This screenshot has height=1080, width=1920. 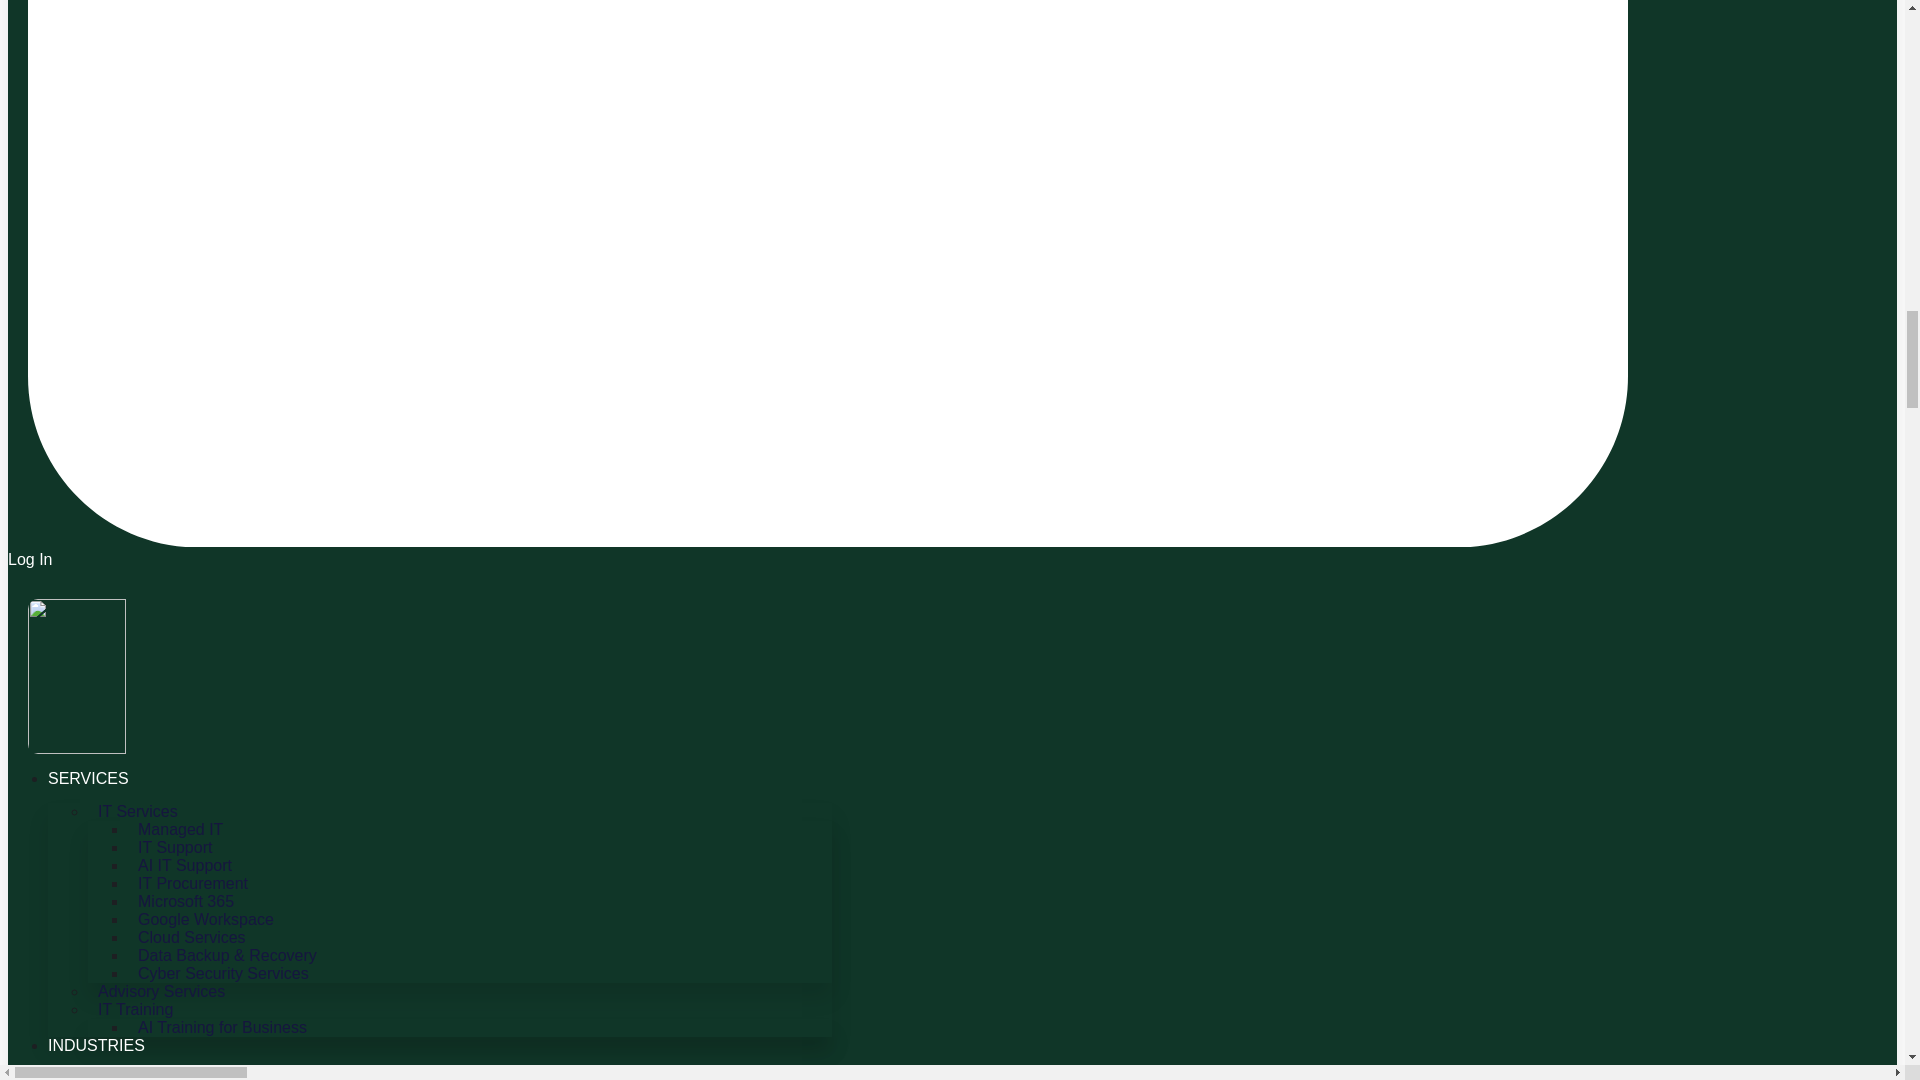 What do you see at coordinates (222, 1028) in the screenshot?
I see `AI Training for Business` at bounding box center [222, 1028].